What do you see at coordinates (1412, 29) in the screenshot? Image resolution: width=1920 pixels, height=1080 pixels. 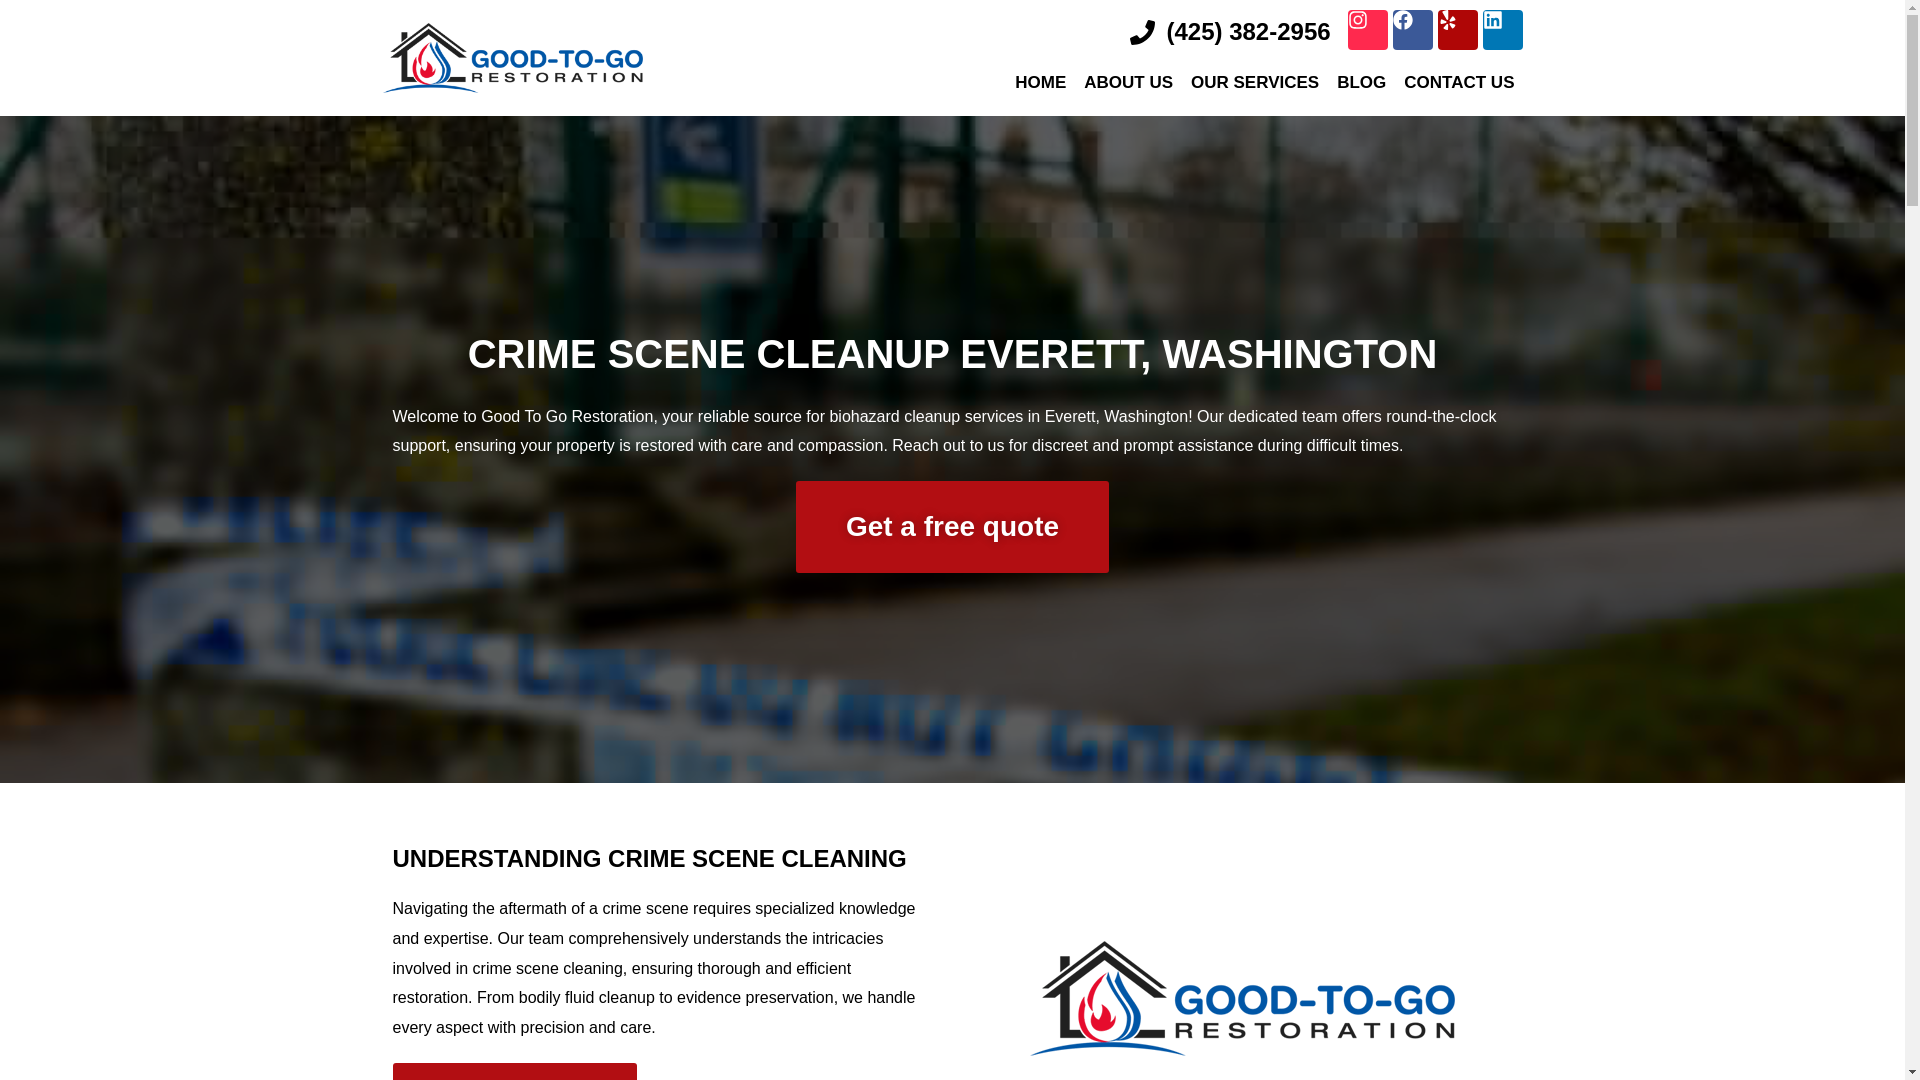 I see `Facebook` at bounding box center [1412, 29].